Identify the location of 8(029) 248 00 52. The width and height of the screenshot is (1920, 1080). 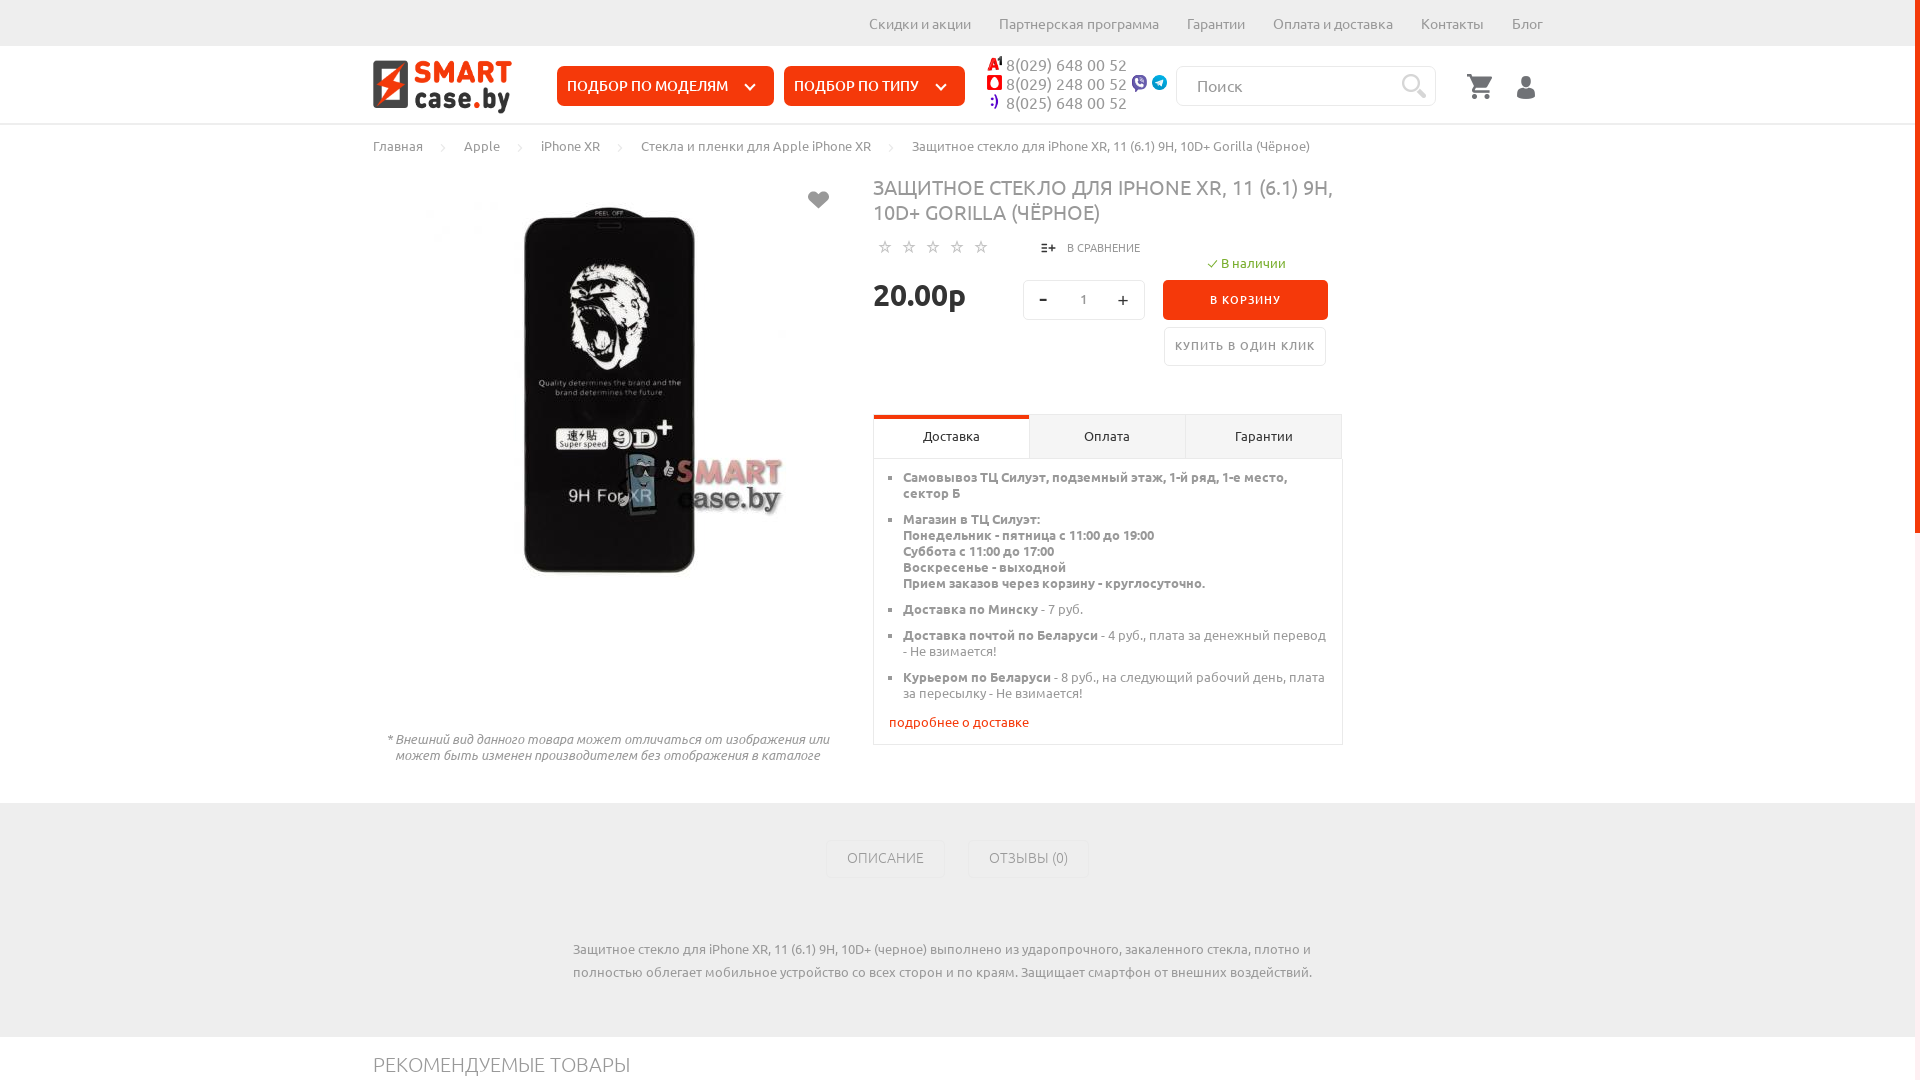
(1057, 84).